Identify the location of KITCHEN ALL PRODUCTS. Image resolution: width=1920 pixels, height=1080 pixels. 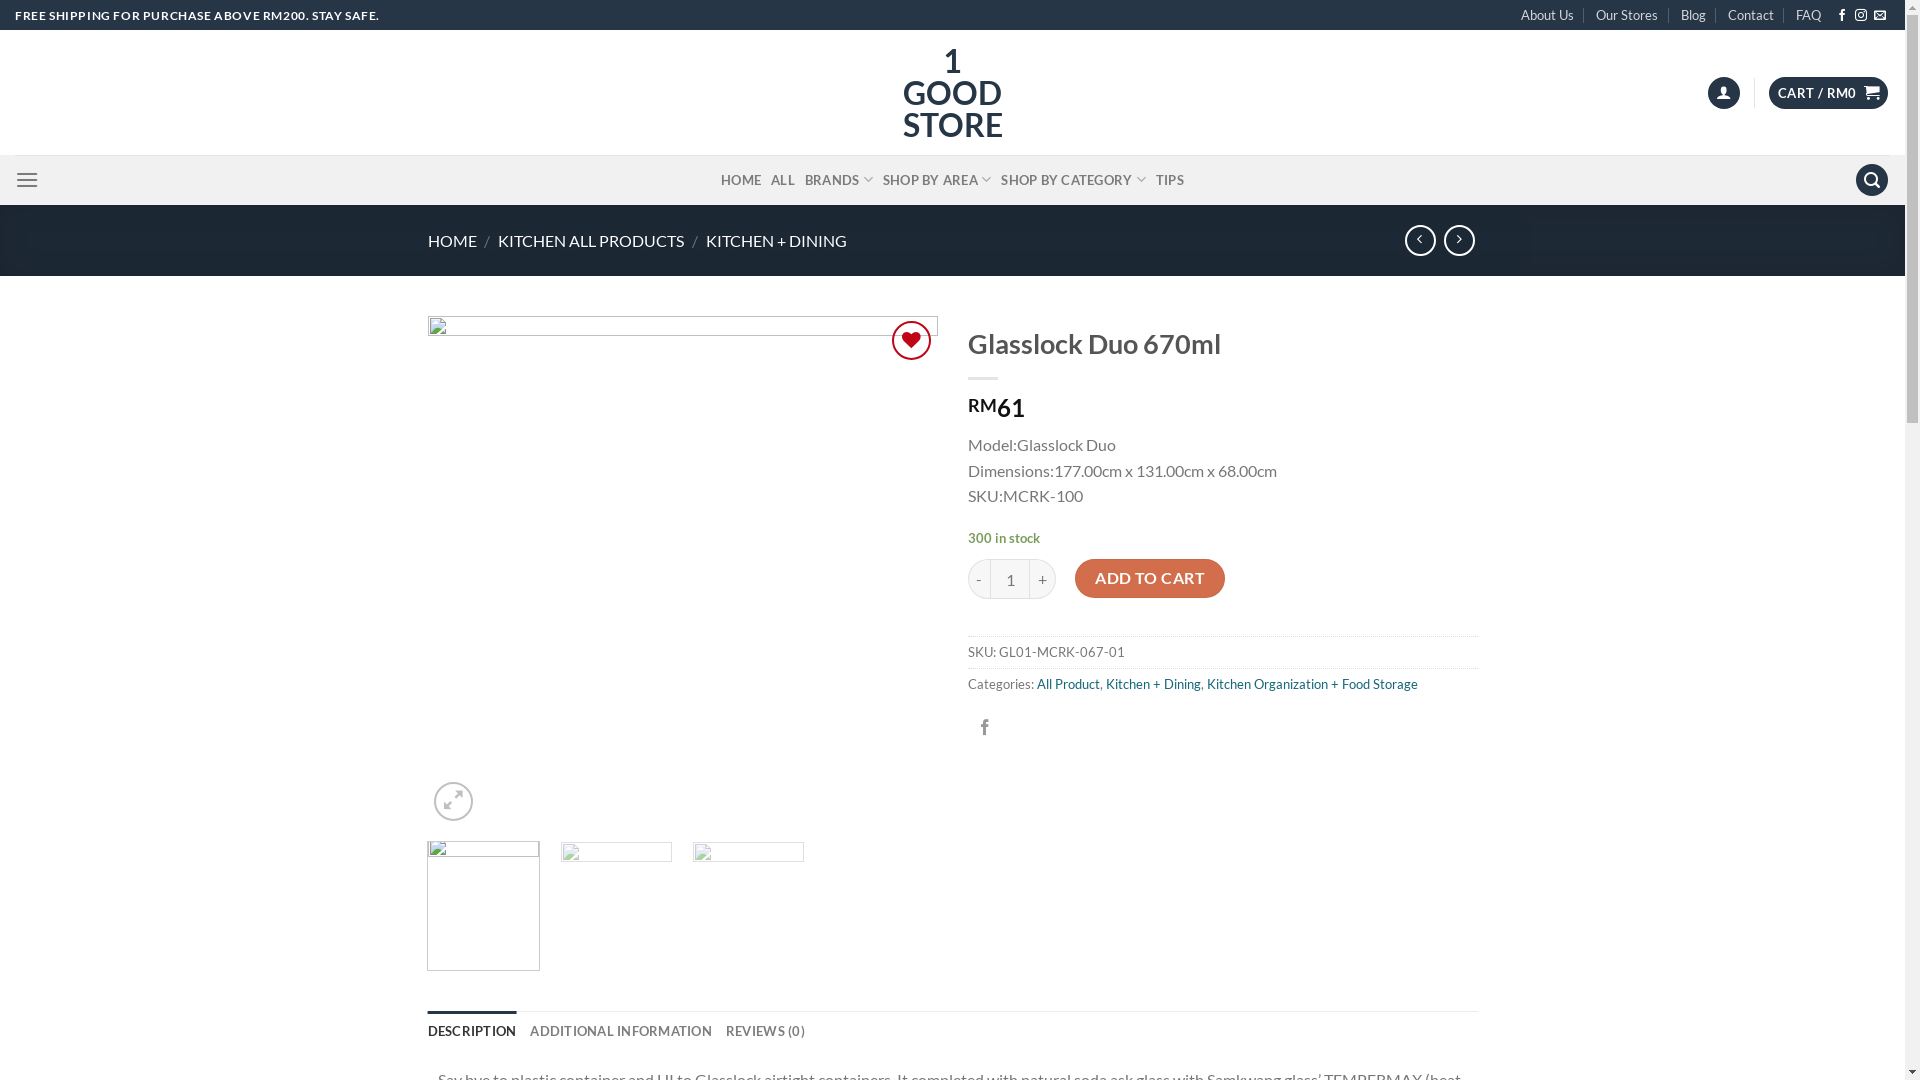
(591, 240).